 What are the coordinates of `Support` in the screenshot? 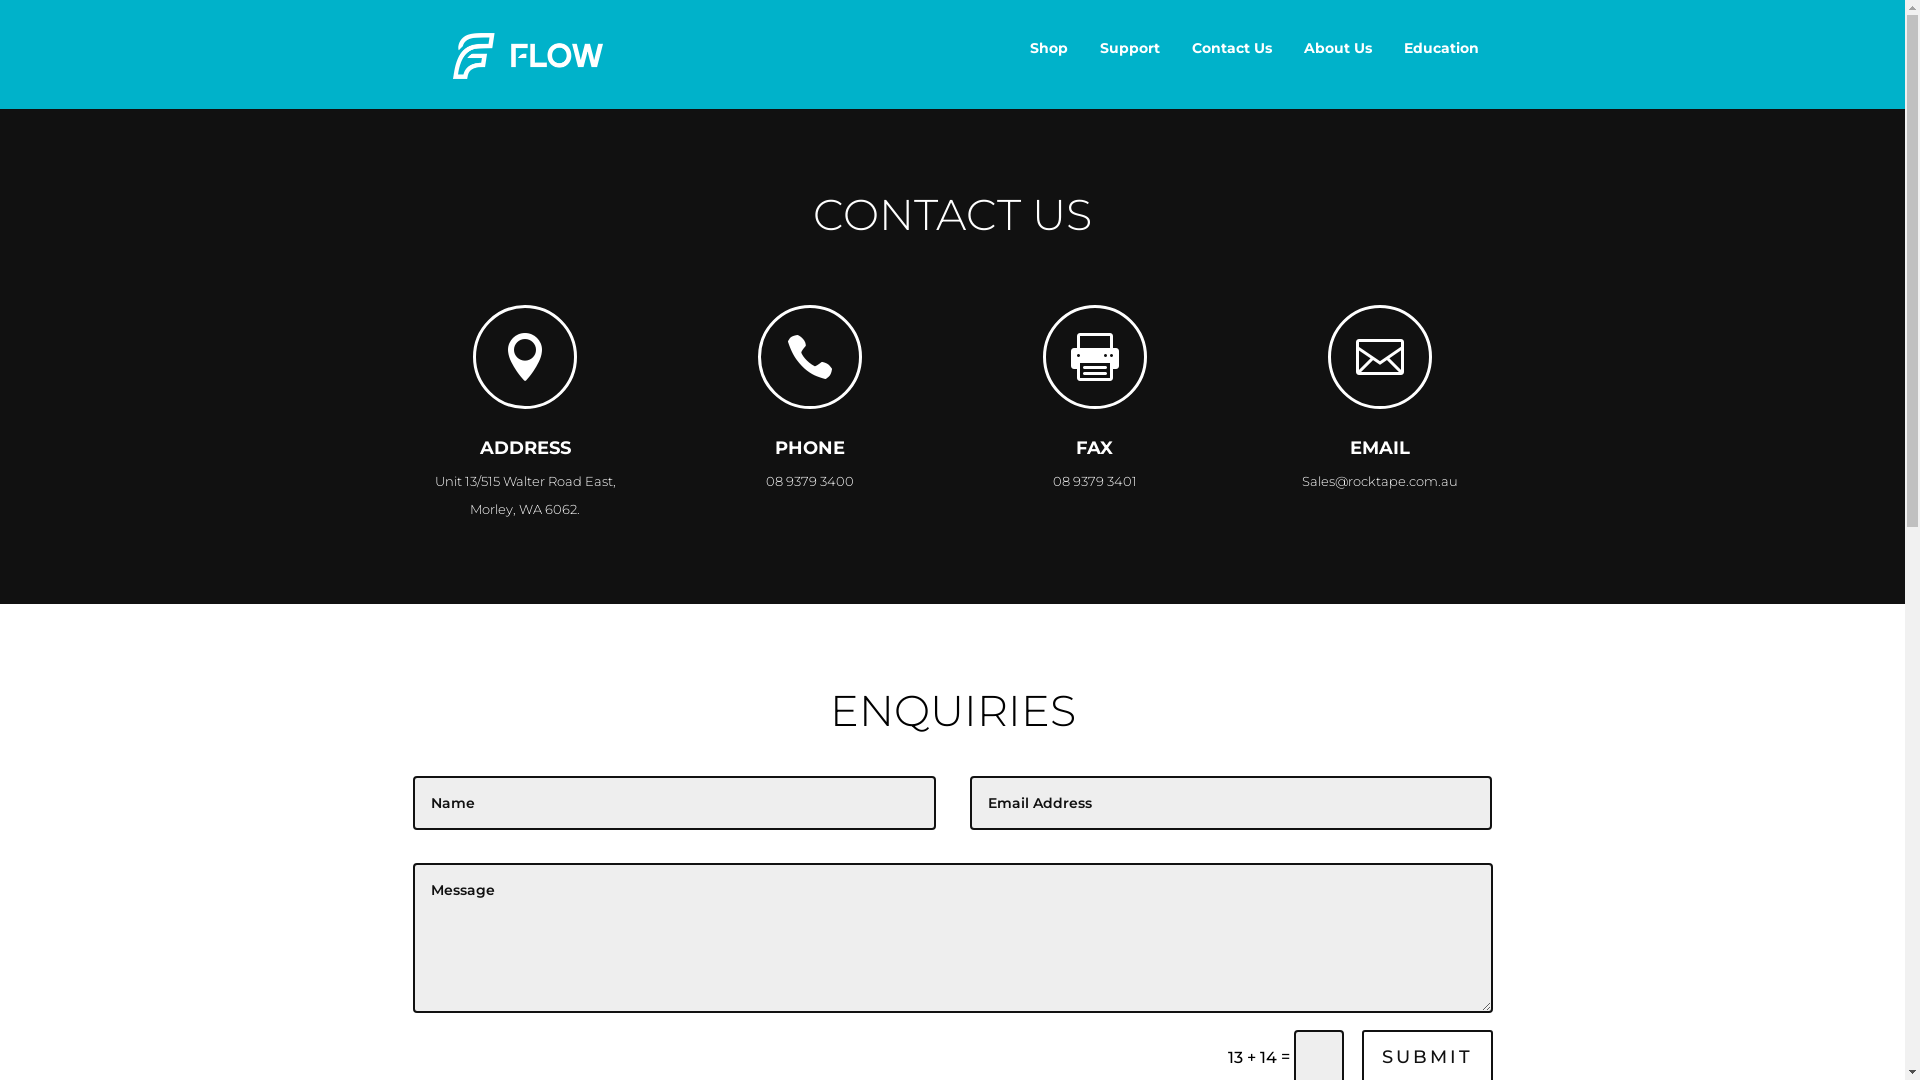 It's located at (1130, 48).